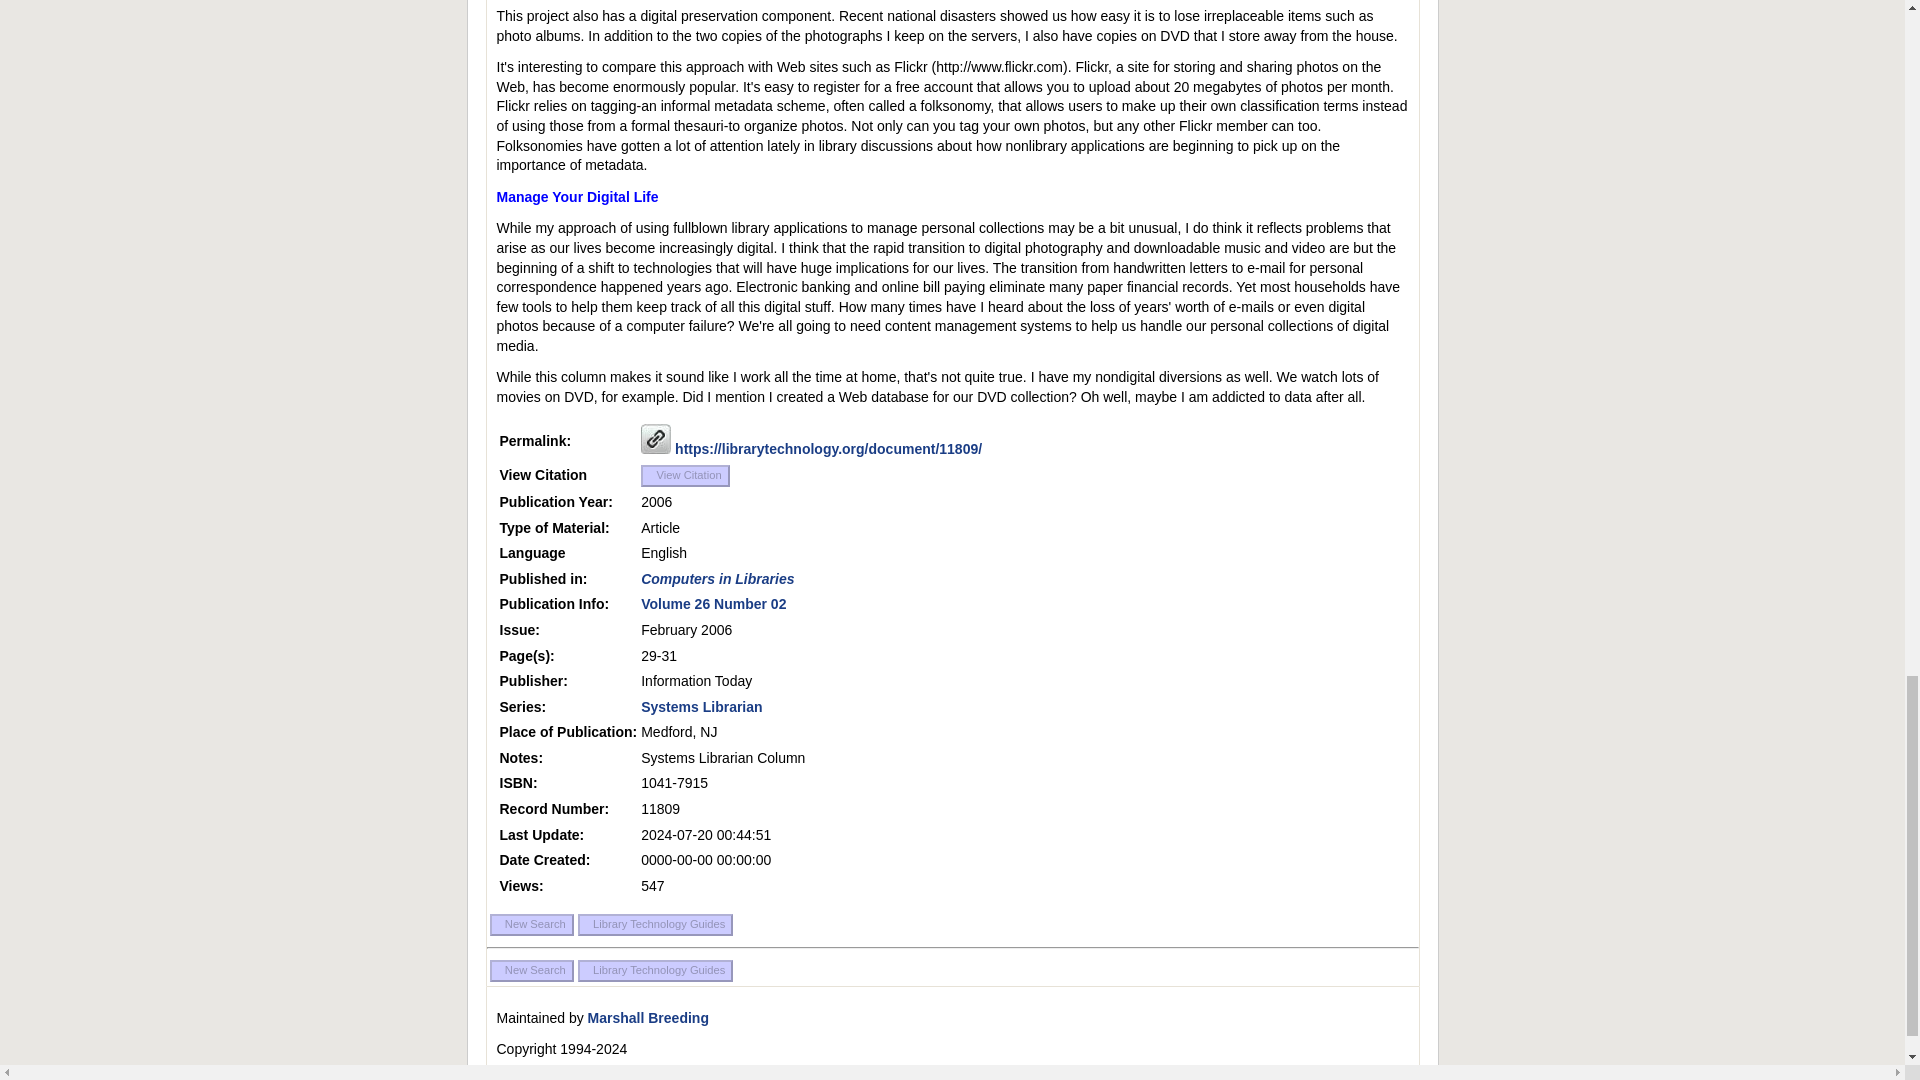 This screenshot has height=1080, width=1920. I want to click on Execute a Series search for Systems Librarian, so click(702, 706).